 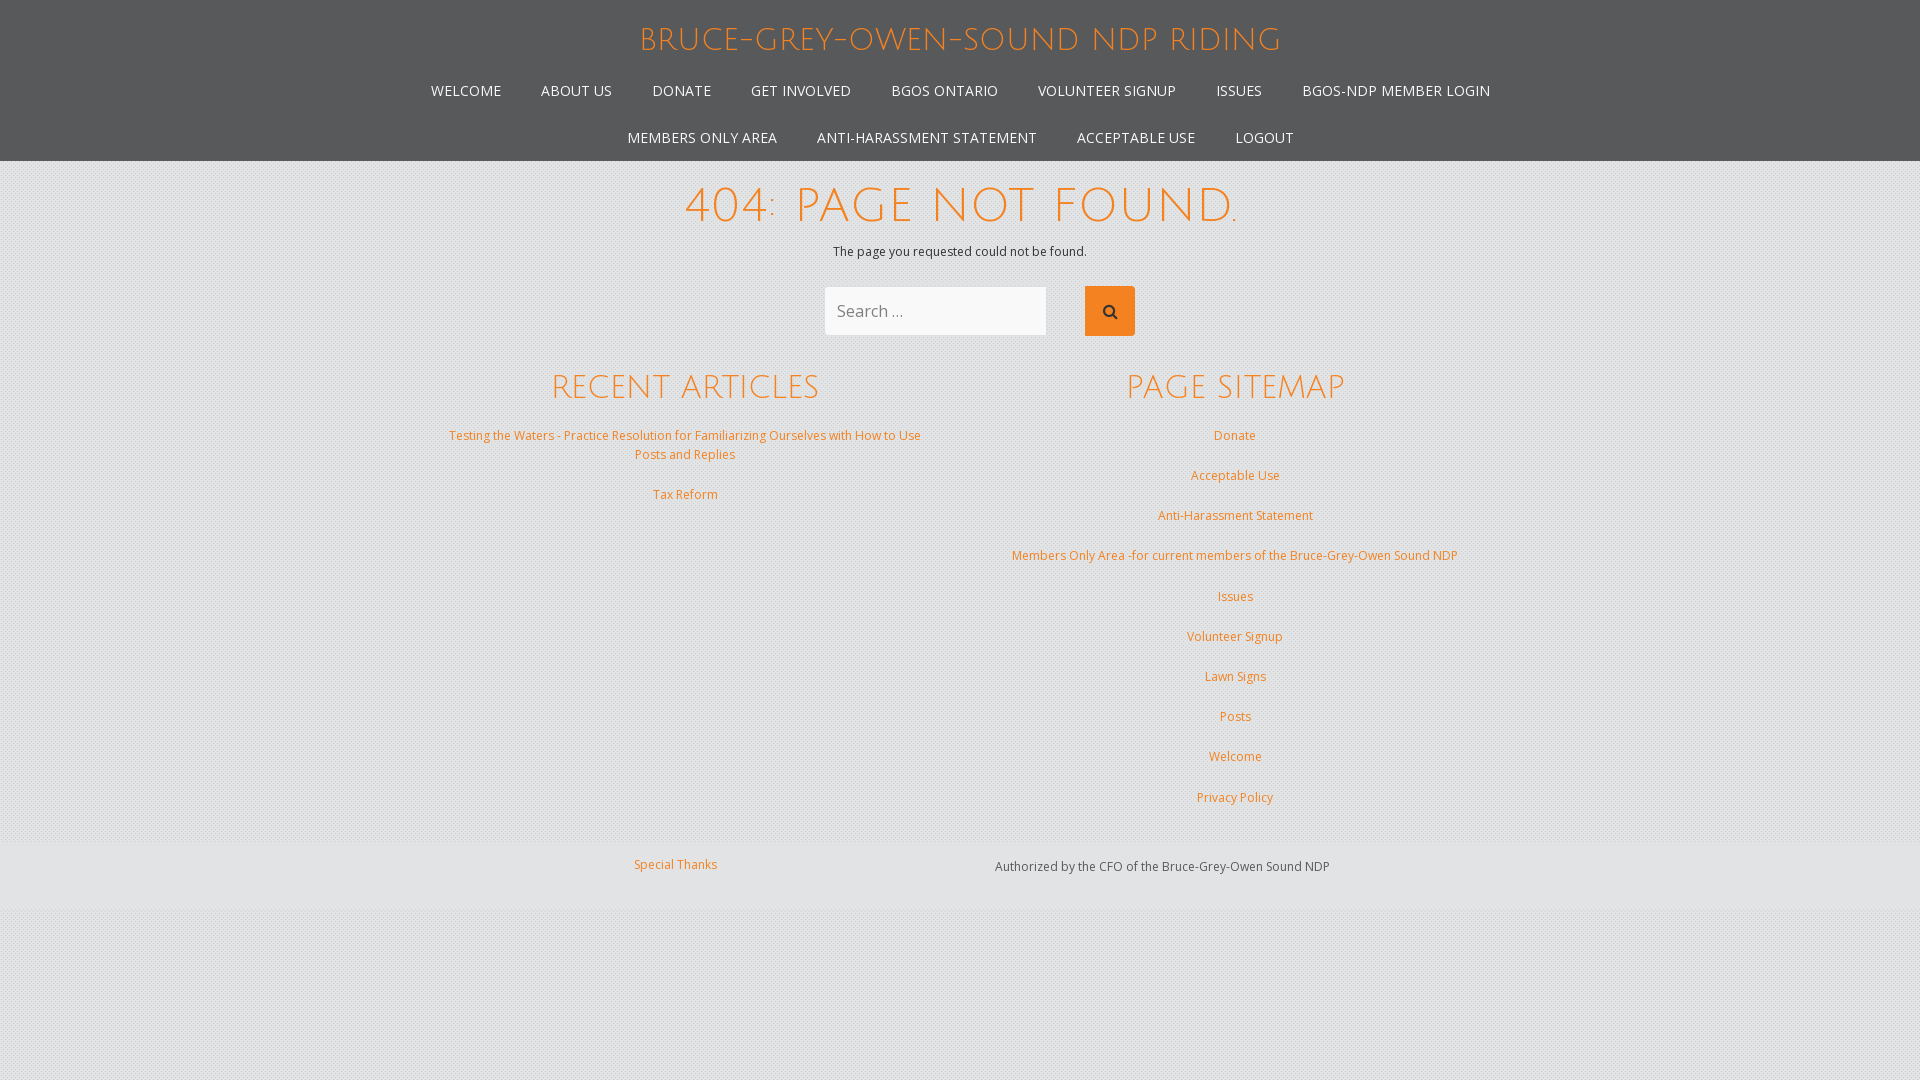 I want to click on BGOS ONTARIO, so click(x=944, y=90).